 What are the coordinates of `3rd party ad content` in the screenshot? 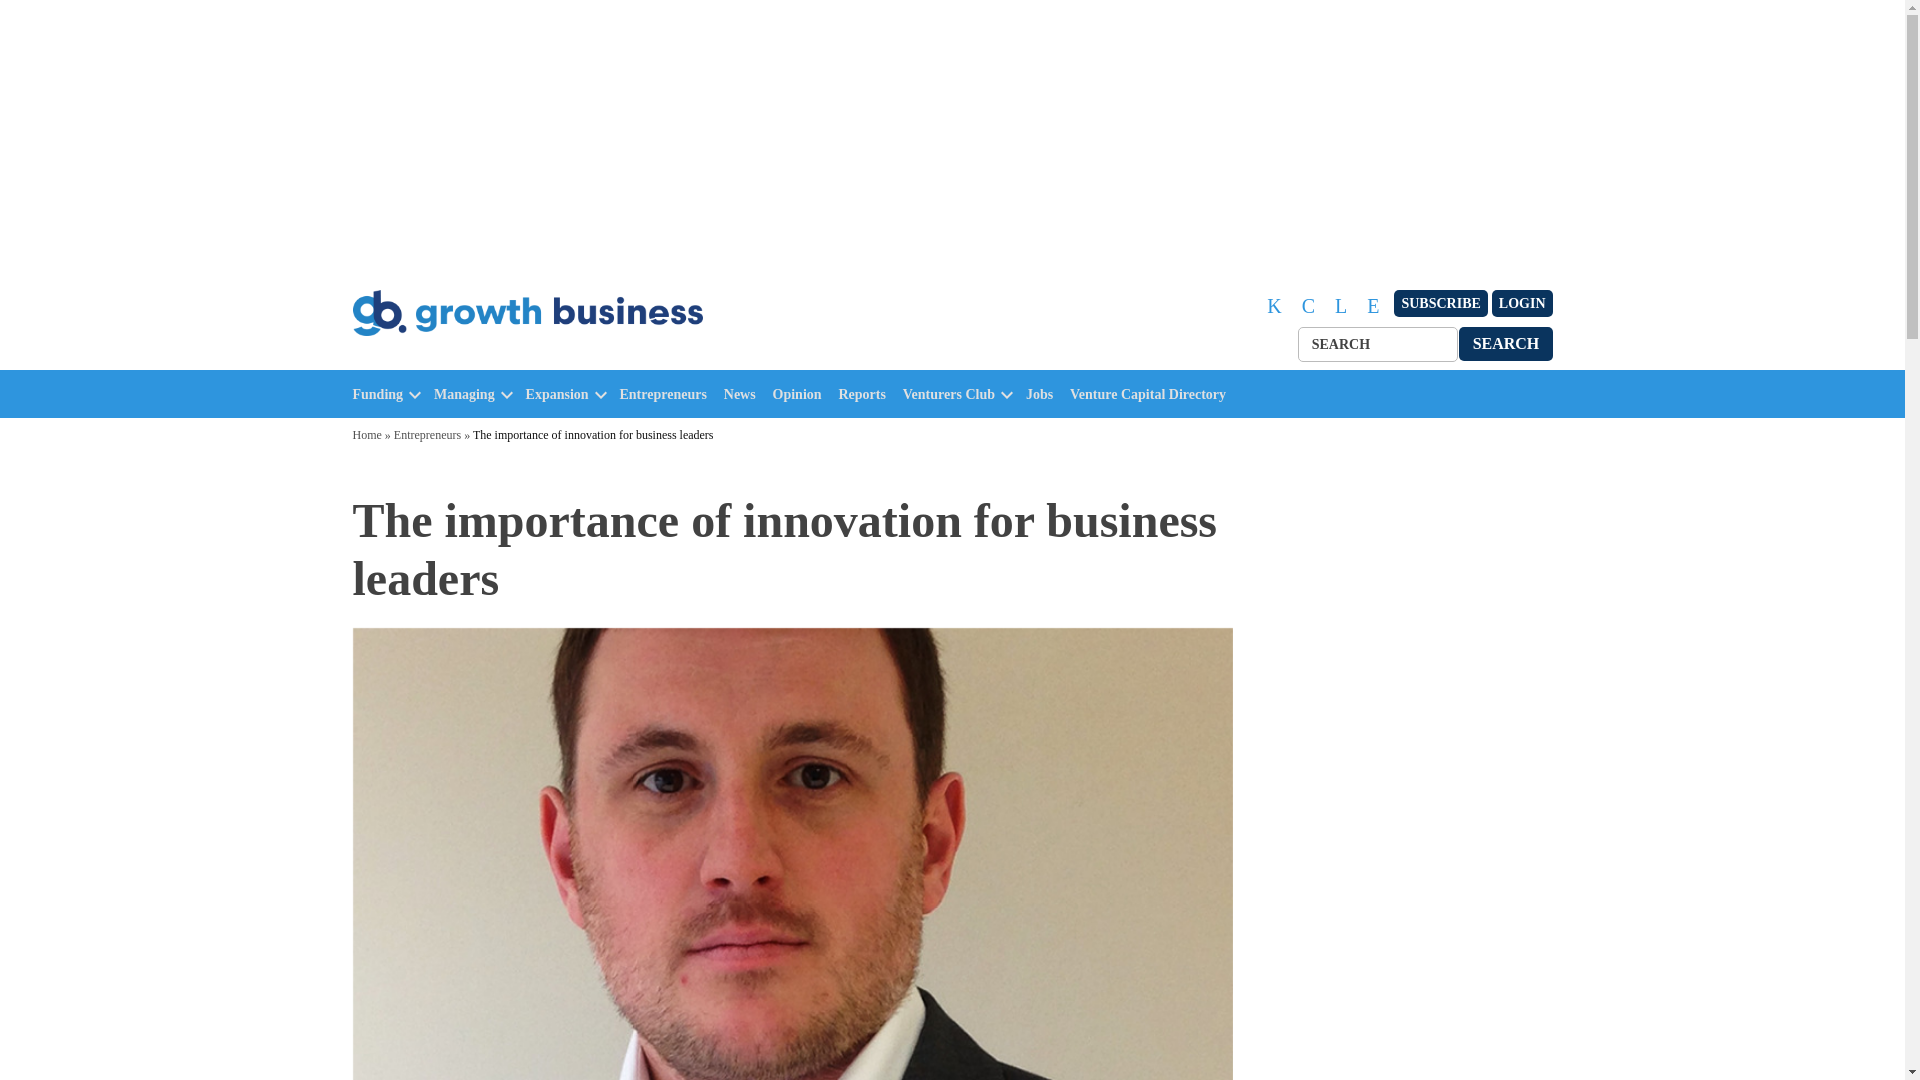 It's located at (1401, 786).